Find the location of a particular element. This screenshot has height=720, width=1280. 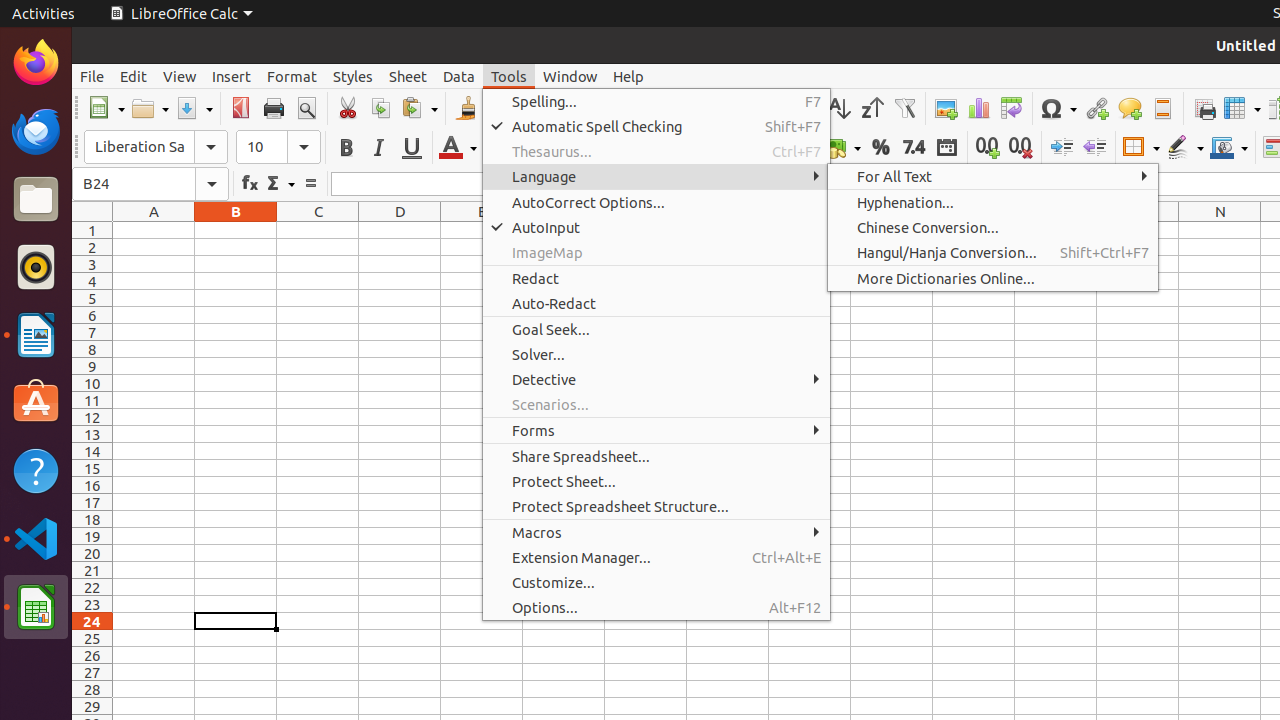

Font Size is located at coordinates (278, 147).